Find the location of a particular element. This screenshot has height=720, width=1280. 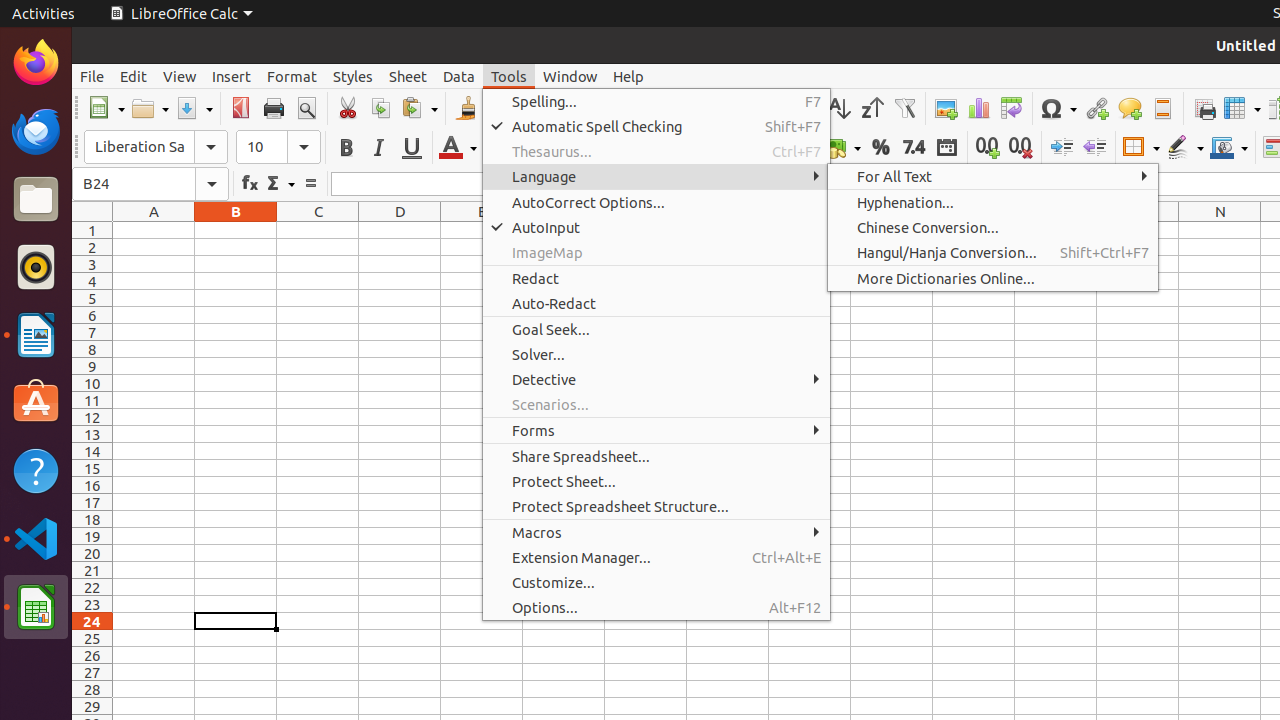

Font Size is located at coordinates (278, 147).